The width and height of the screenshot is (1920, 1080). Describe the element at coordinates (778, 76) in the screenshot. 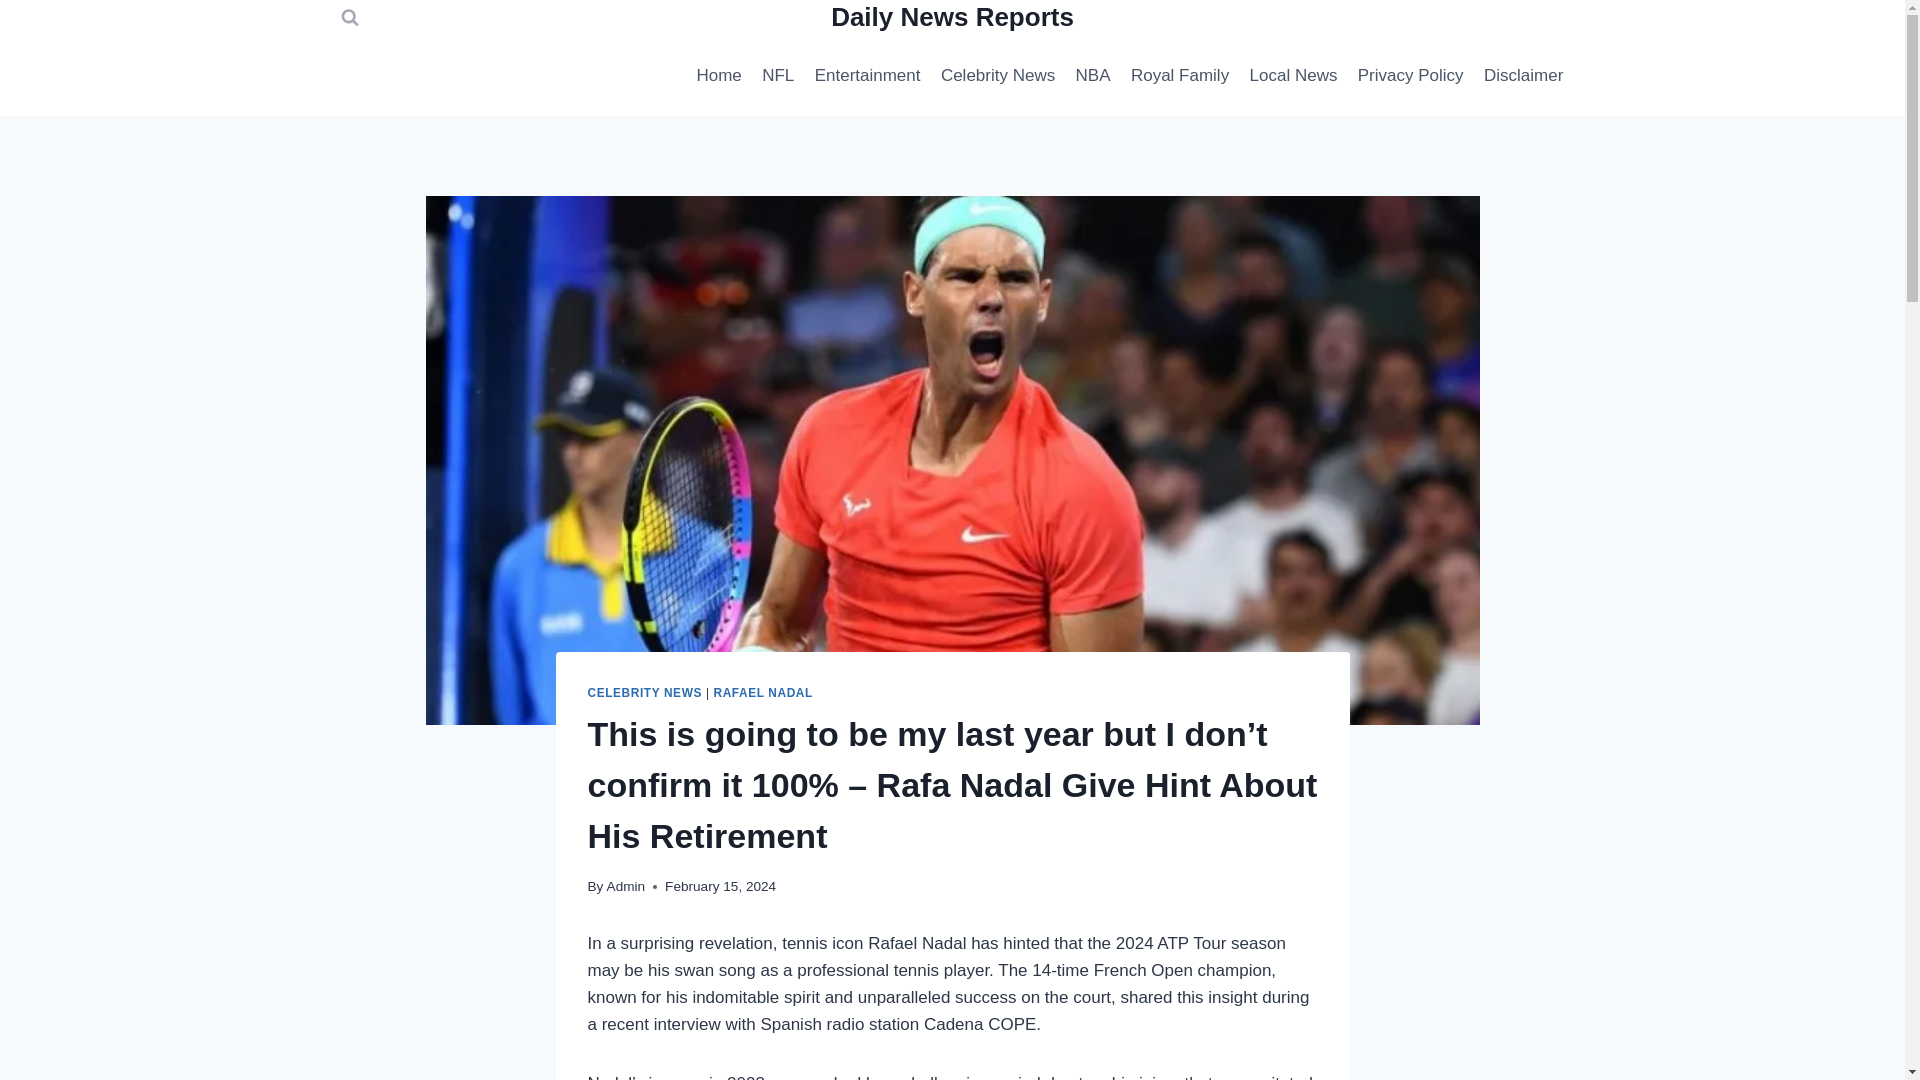

I see `NFL` at that location.